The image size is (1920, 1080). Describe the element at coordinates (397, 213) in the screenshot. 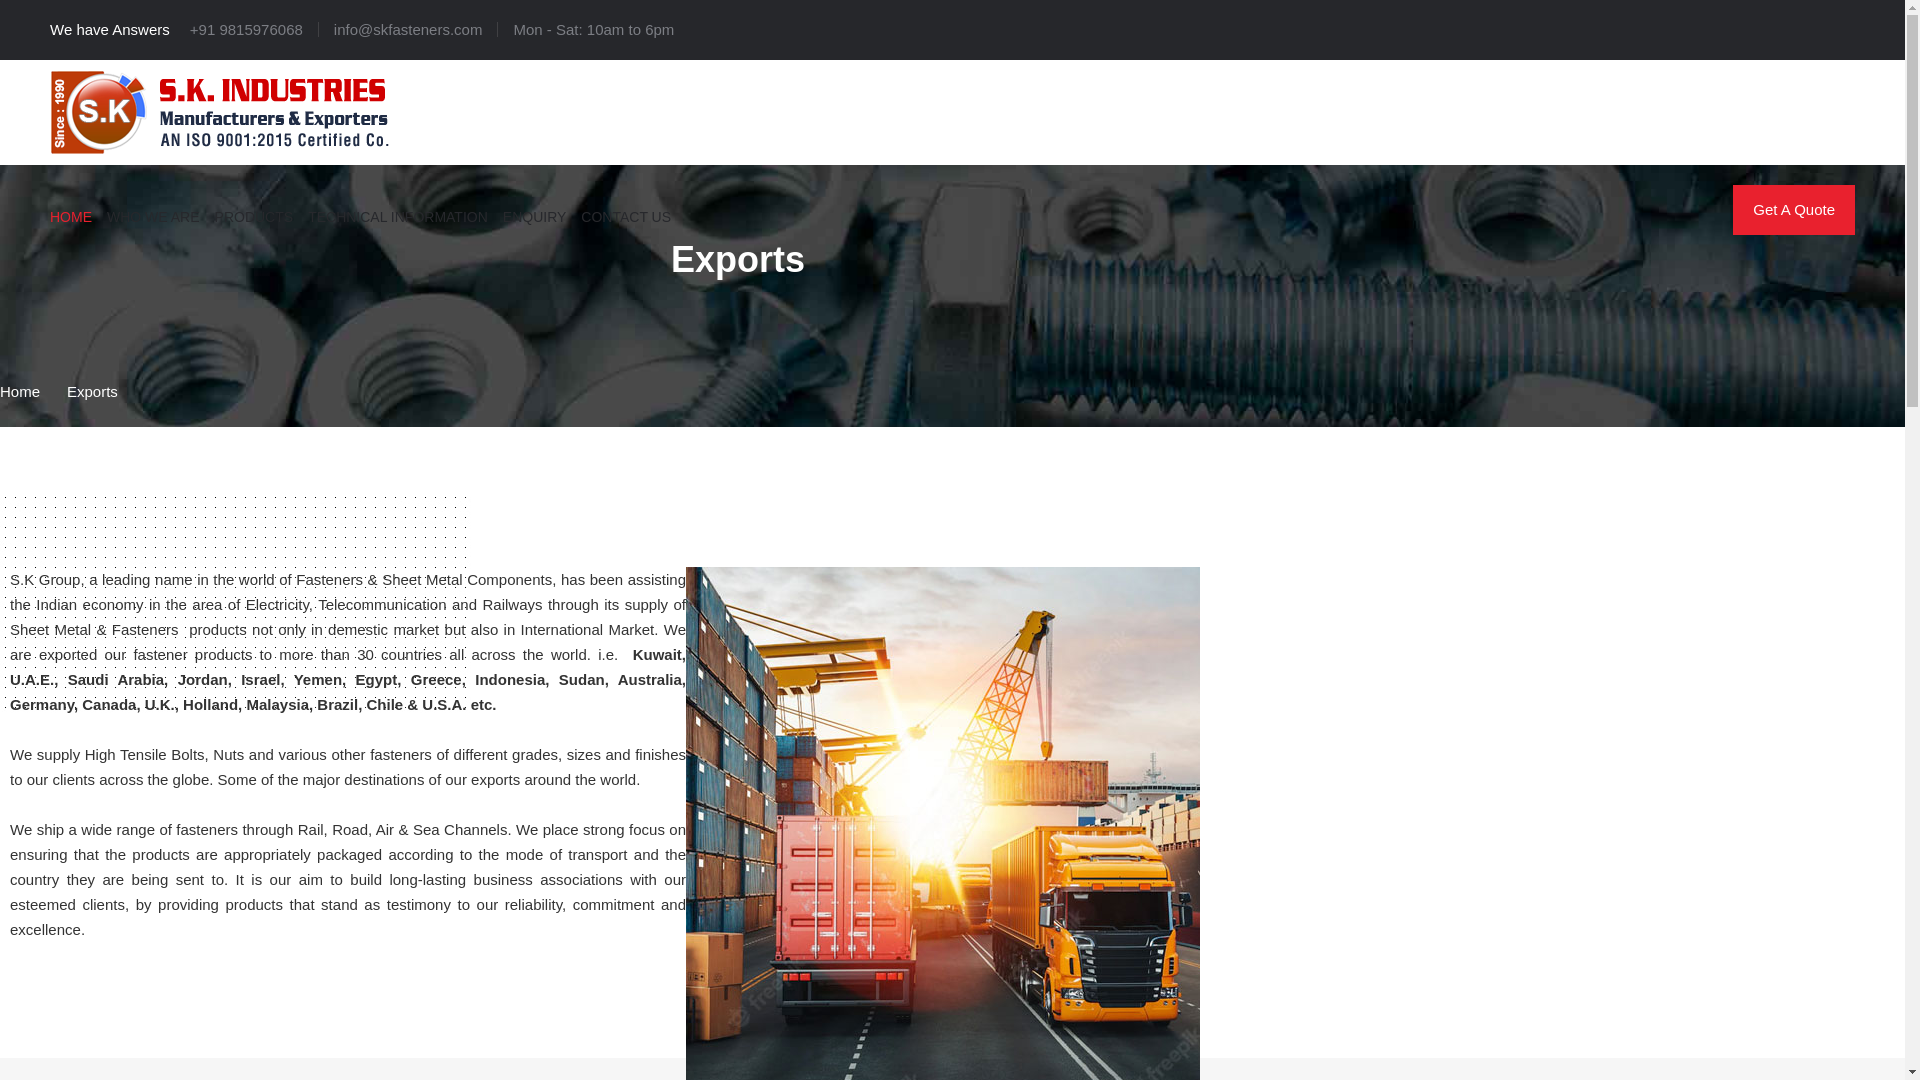

I see `TECHNICAL INFORMATION` at that location.